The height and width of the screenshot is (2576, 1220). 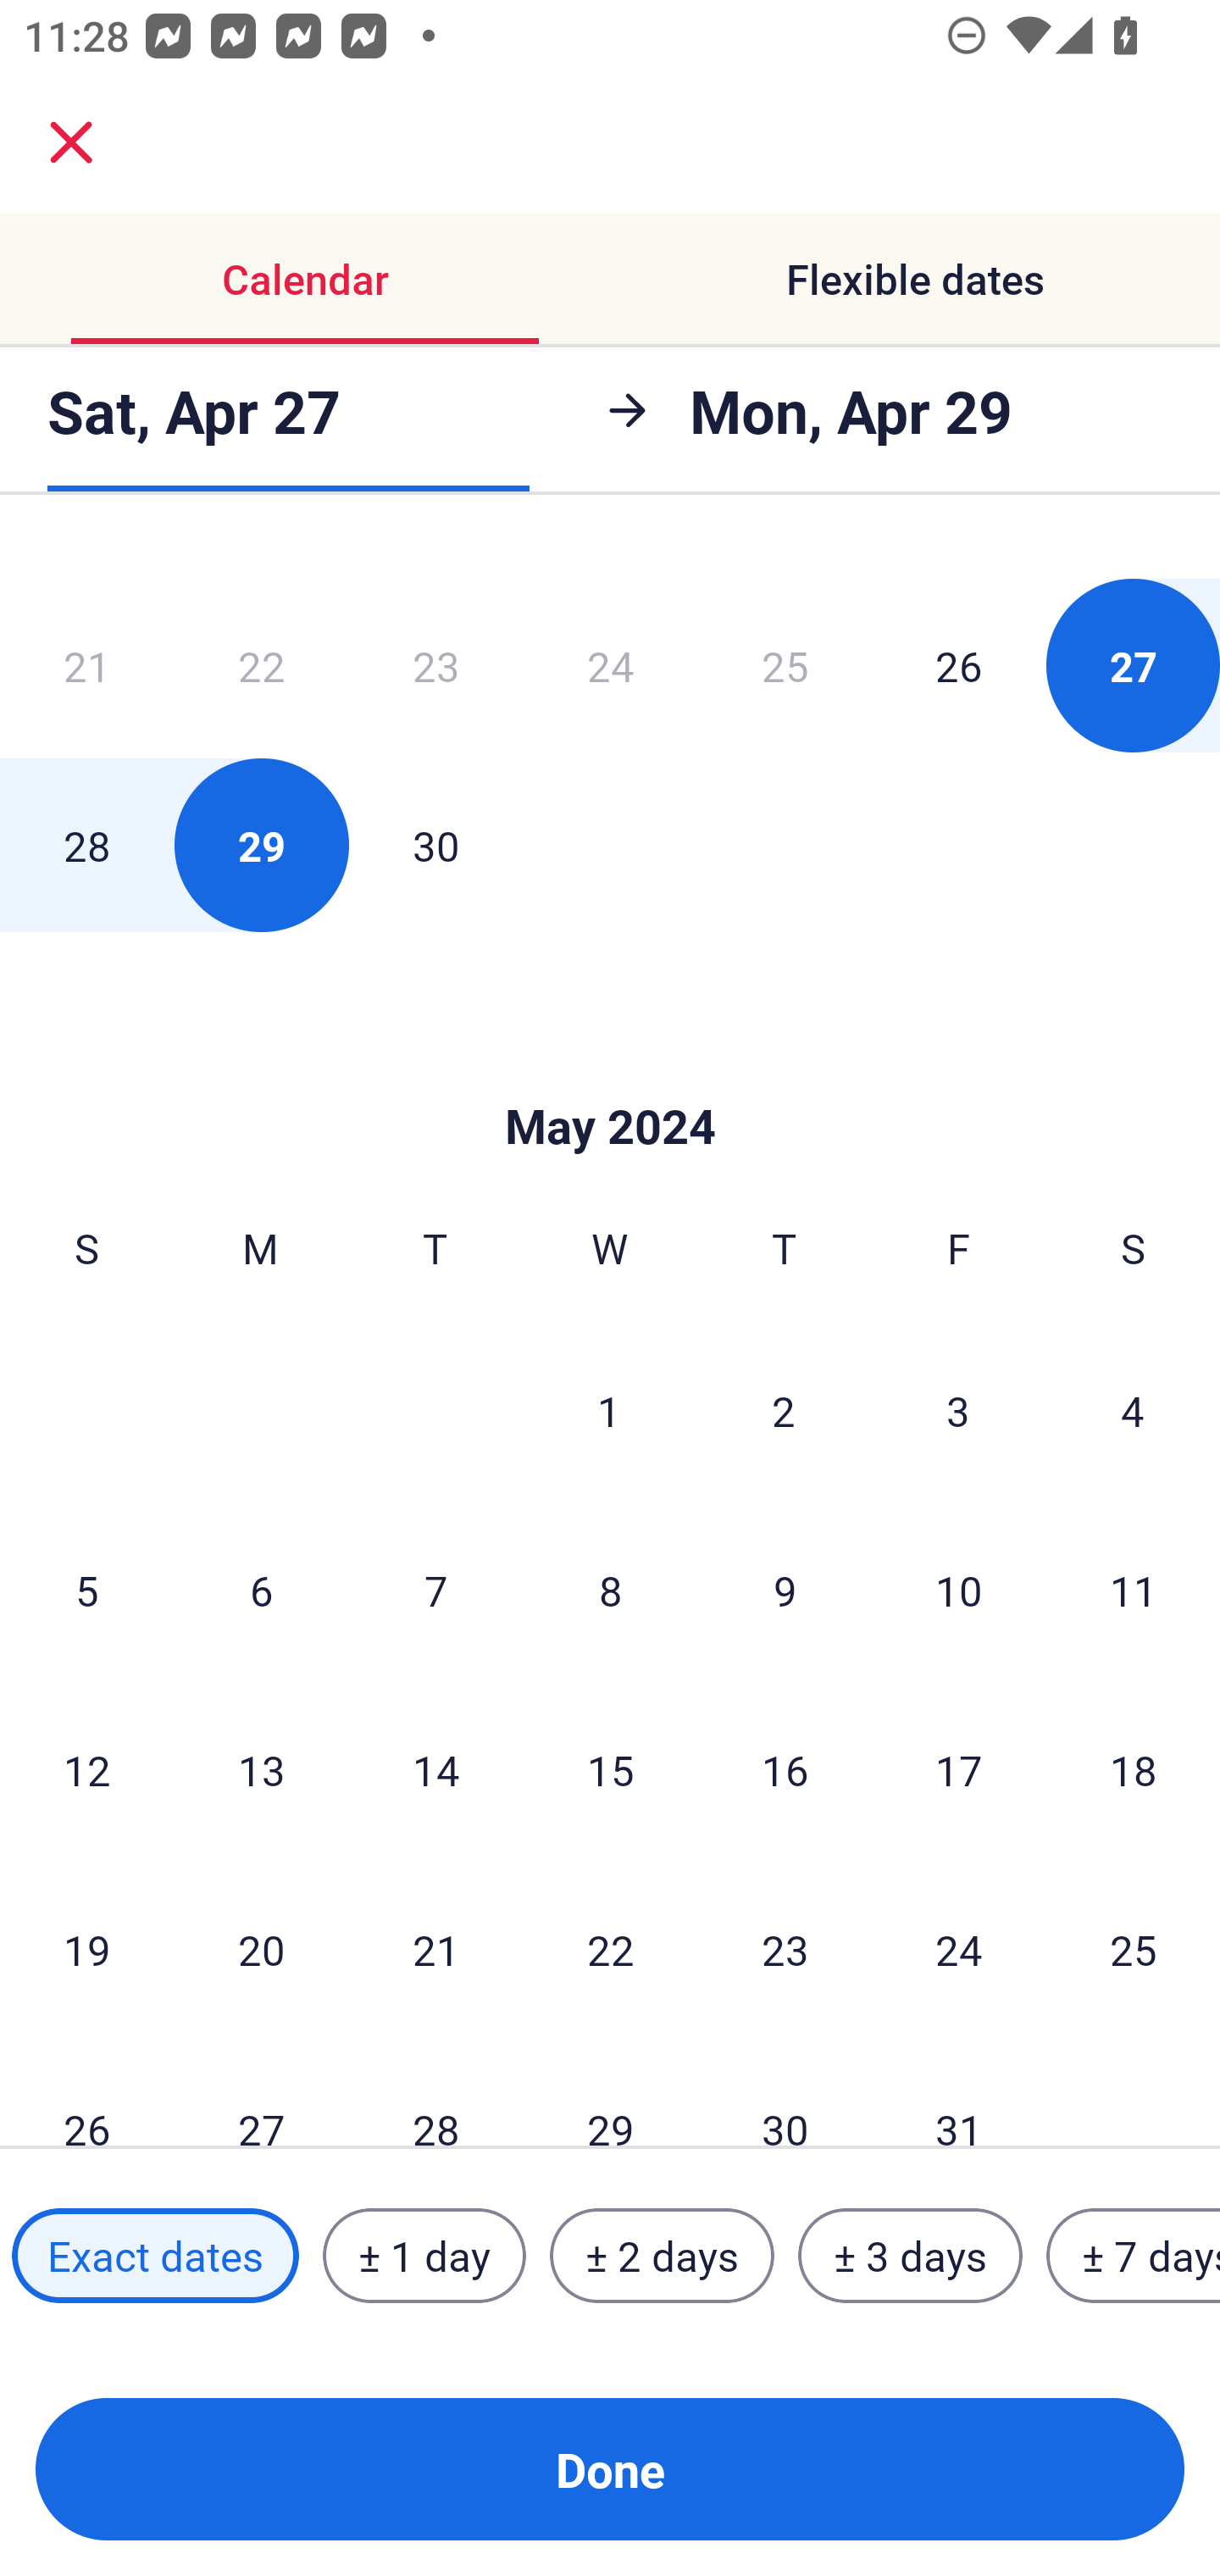 What do you see at coordinates (785, 1948) in the screenshot?
I see `23 Thursday, May 23, 2024` at bounding box center [785, 1948].